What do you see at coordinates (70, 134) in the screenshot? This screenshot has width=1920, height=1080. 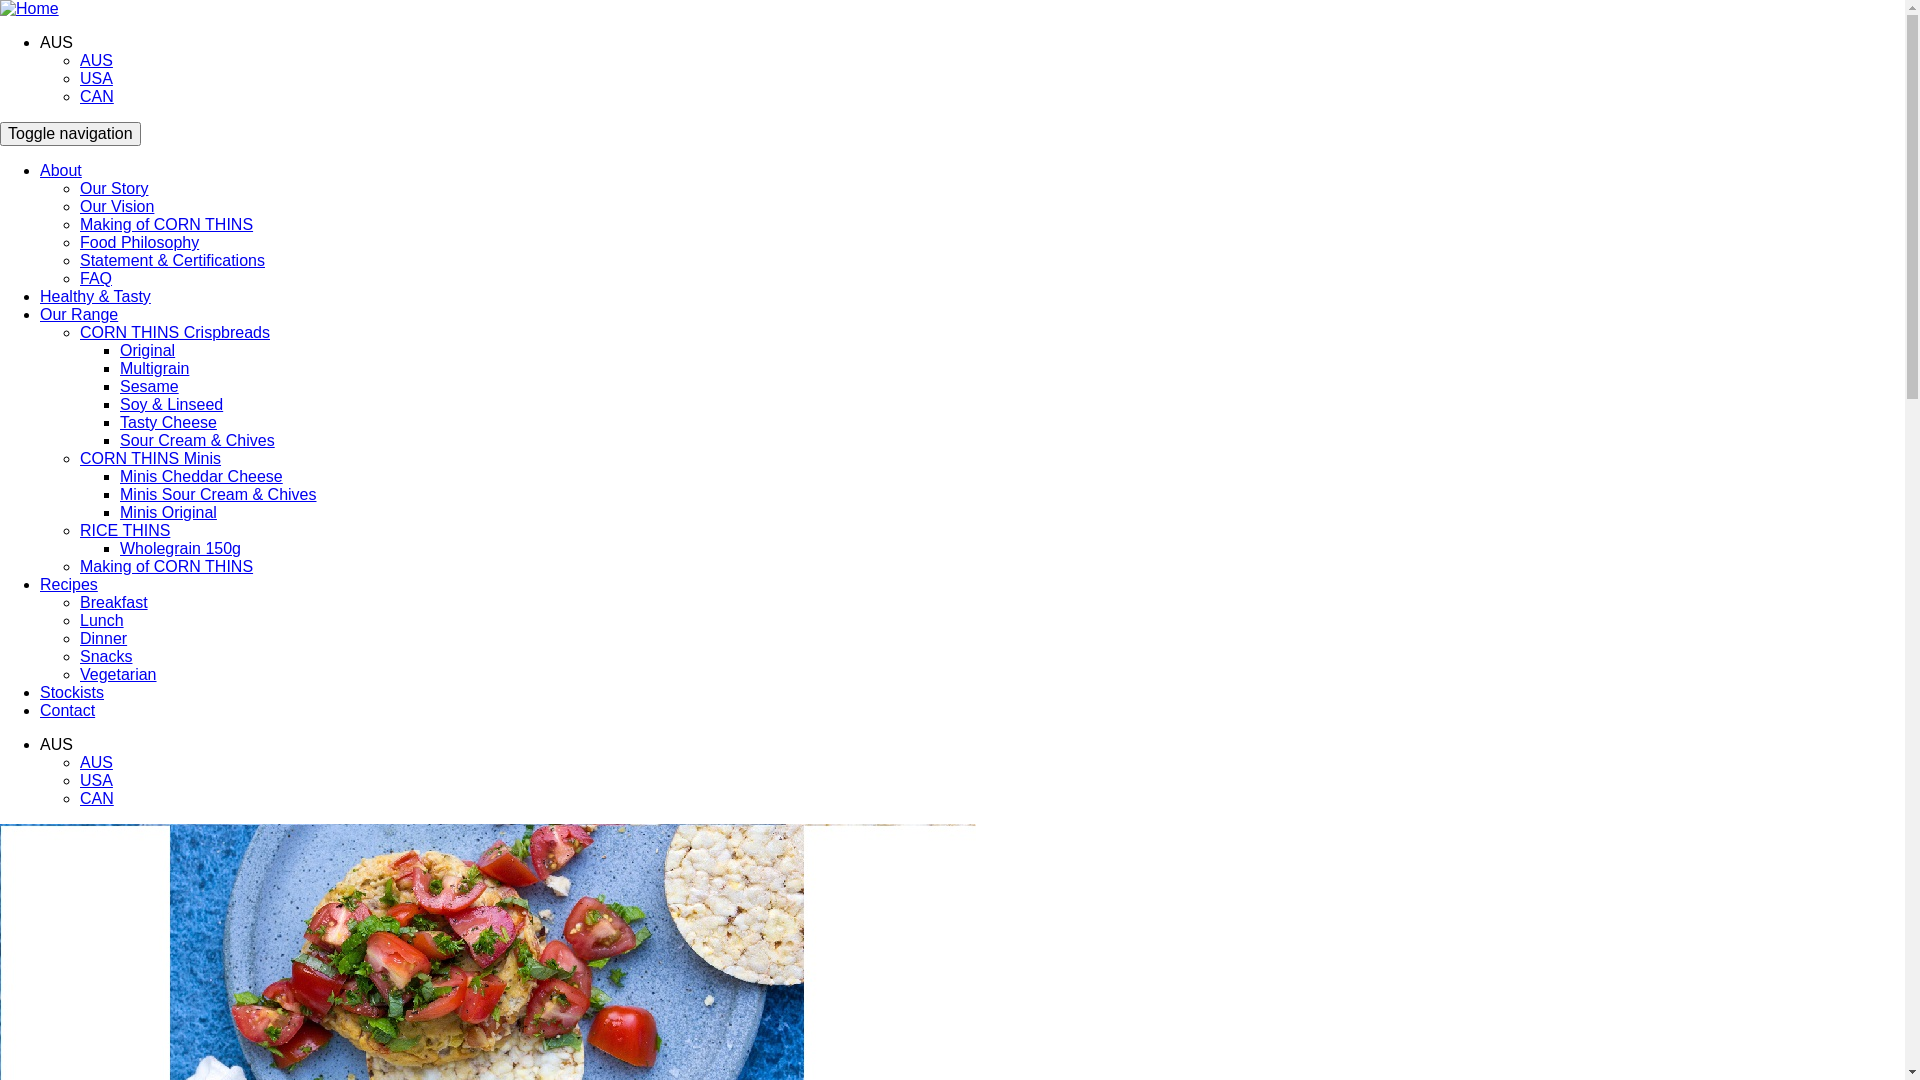 I see `Toggle navigation` at bounding box center [70, 134].